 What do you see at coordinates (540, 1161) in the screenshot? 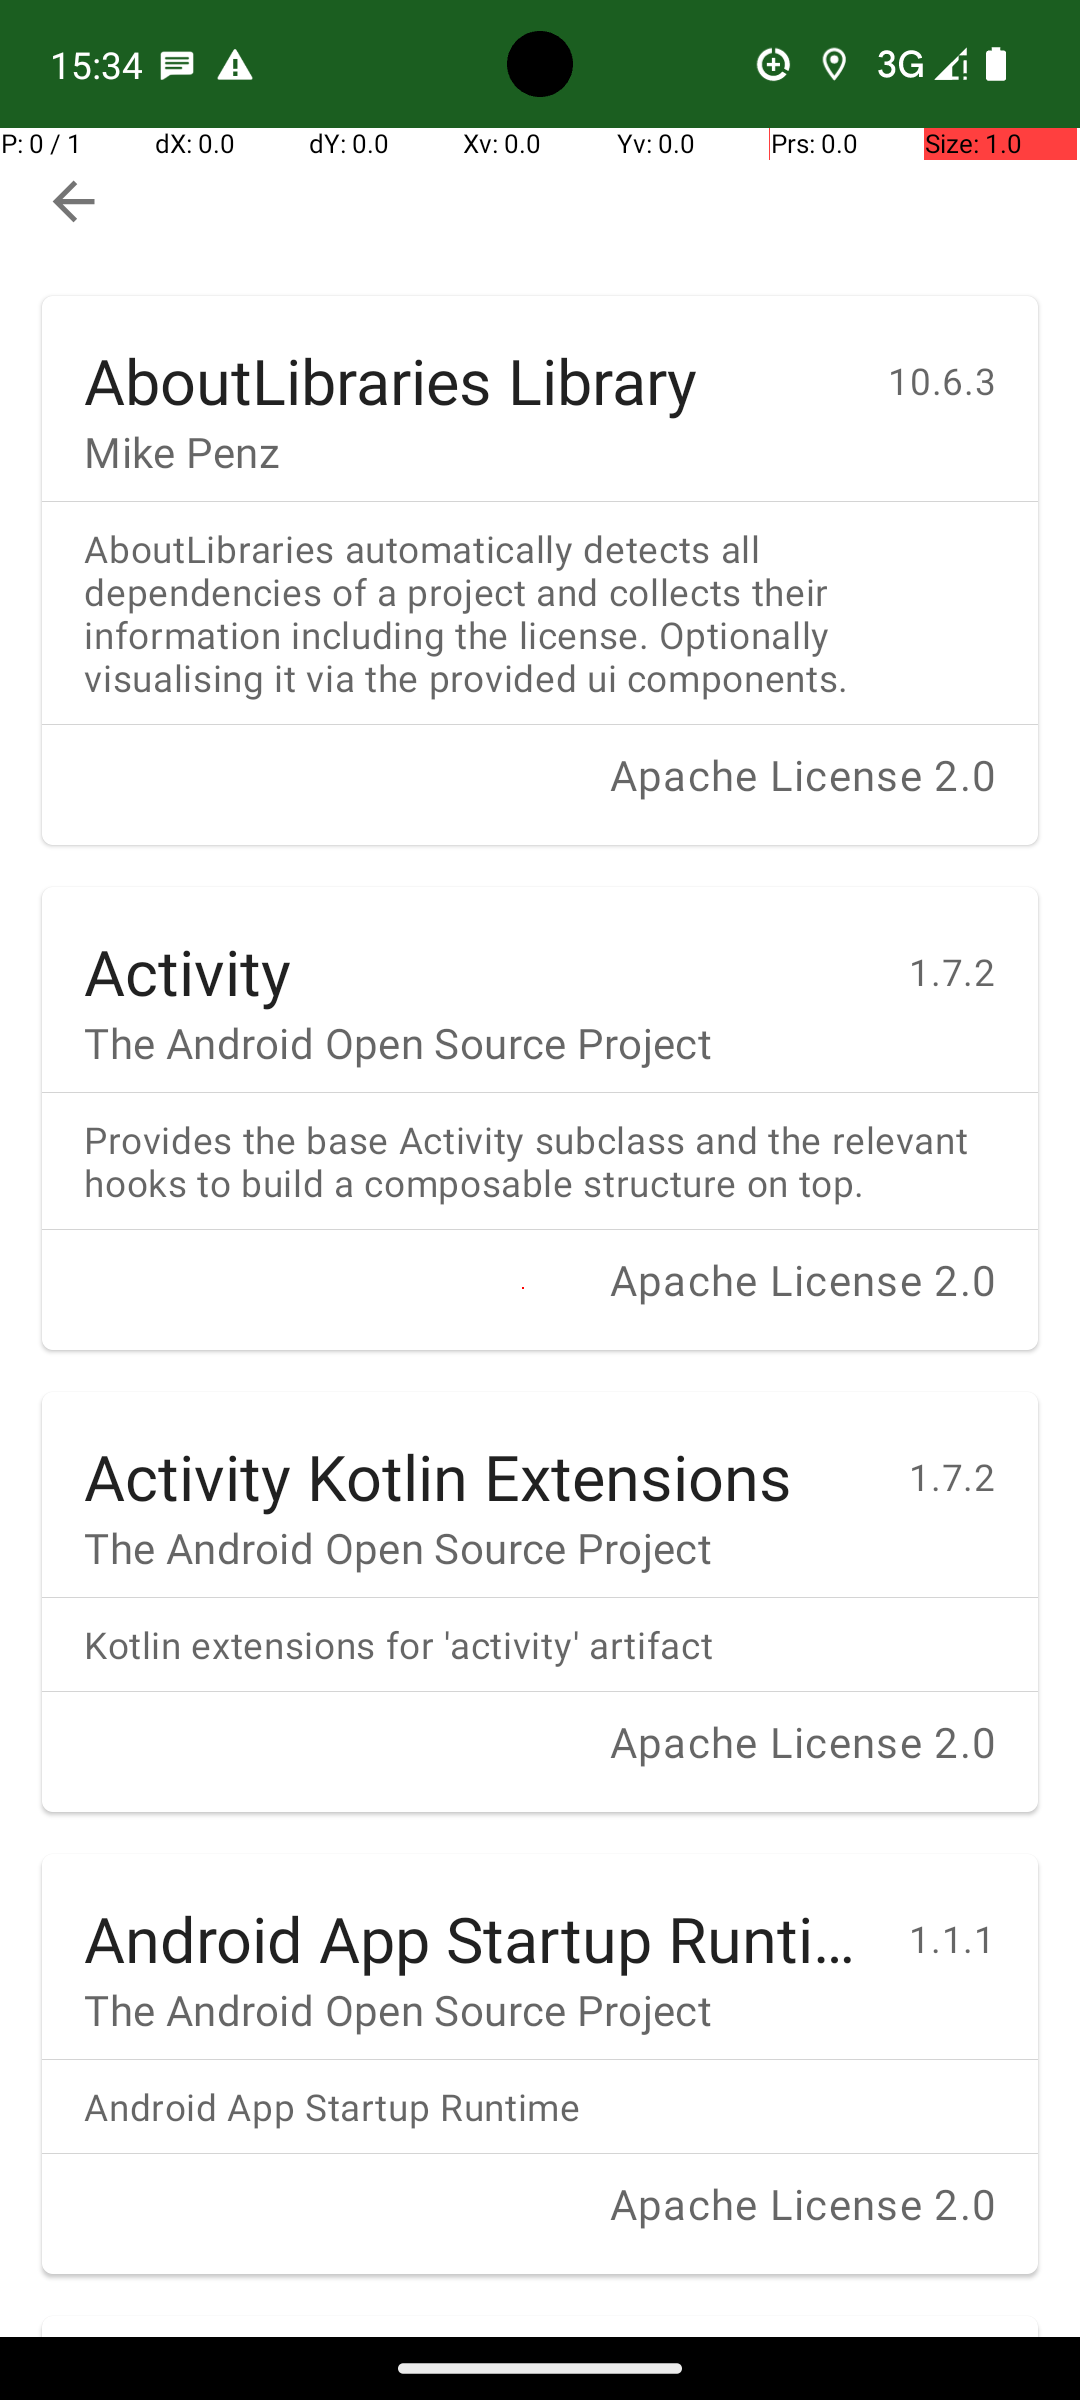
I see `Provides the base Activity subclass and the relevant hooks to build a composable structure on top.` at bounding box center [540, 1161].